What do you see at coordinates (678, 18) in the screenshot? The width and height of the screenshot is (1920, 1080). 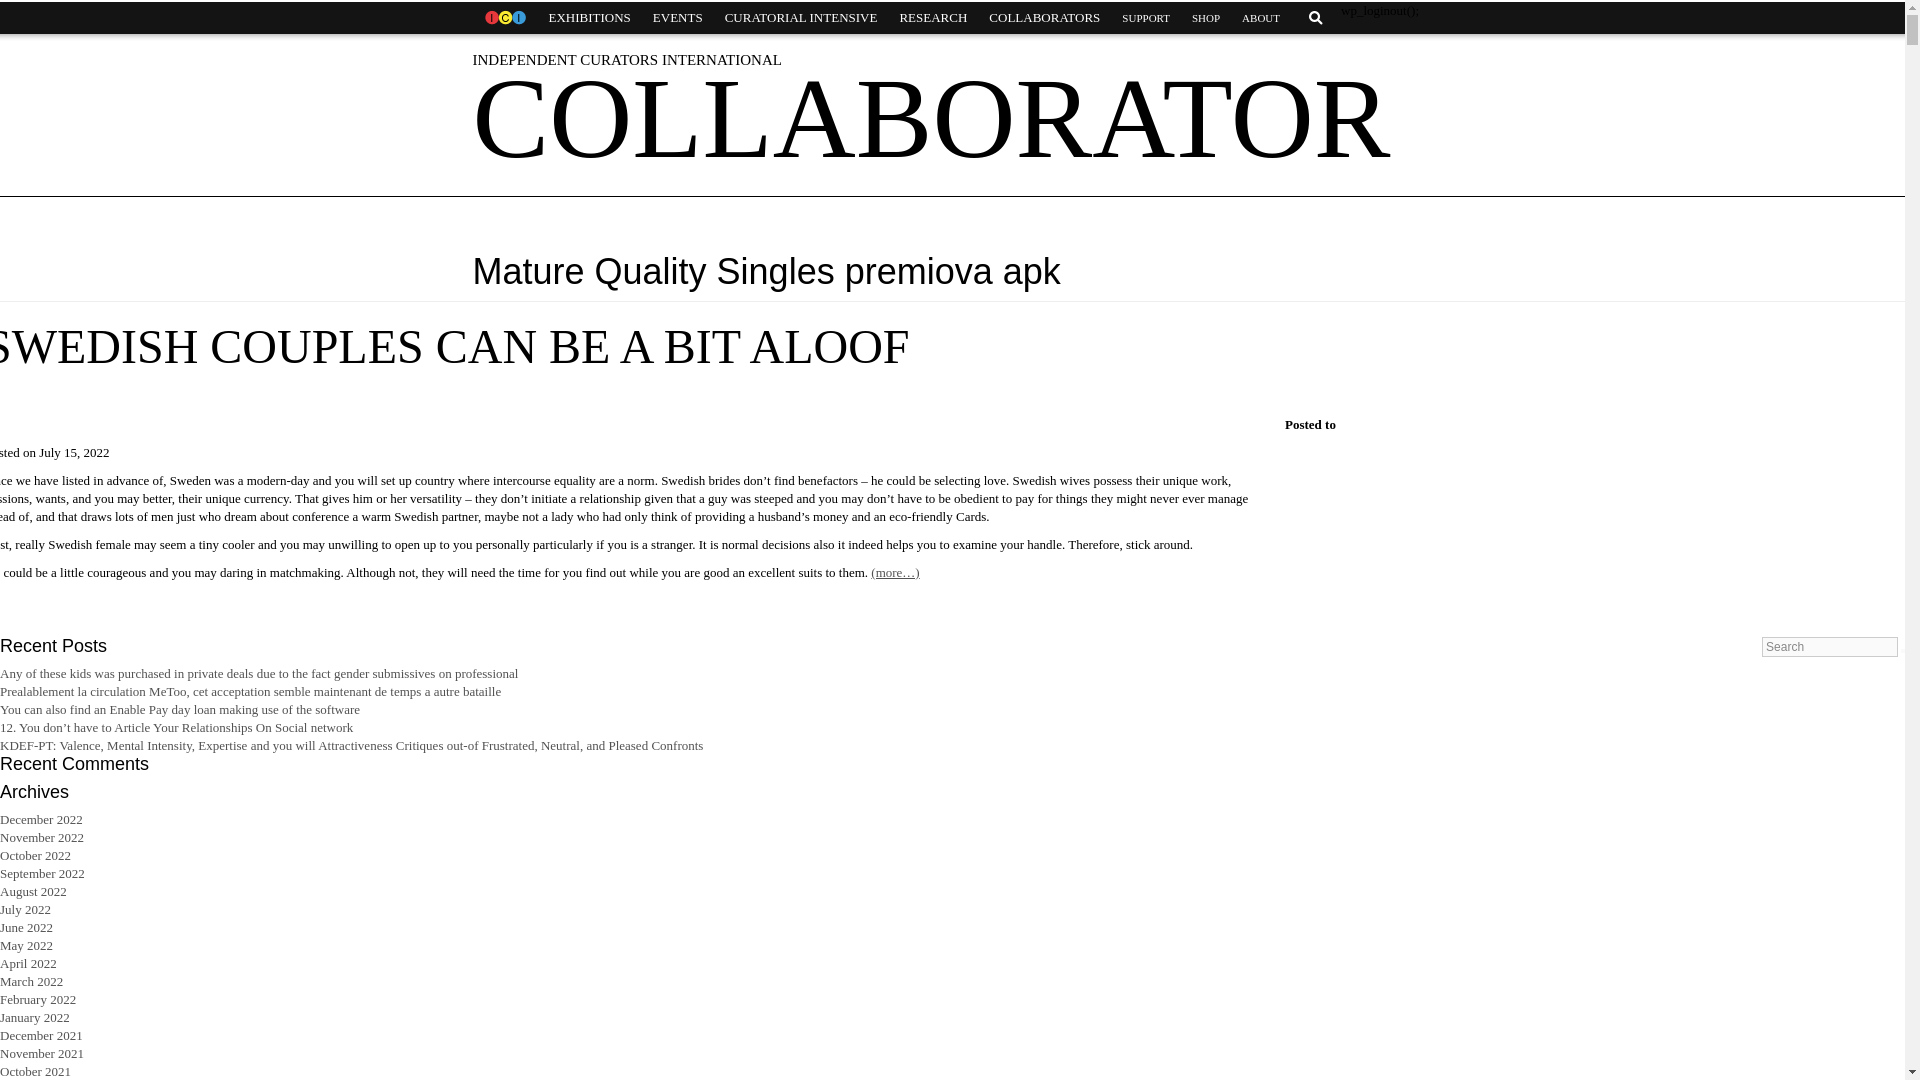 I see `EVENTS` at bounding box center [678, 18].